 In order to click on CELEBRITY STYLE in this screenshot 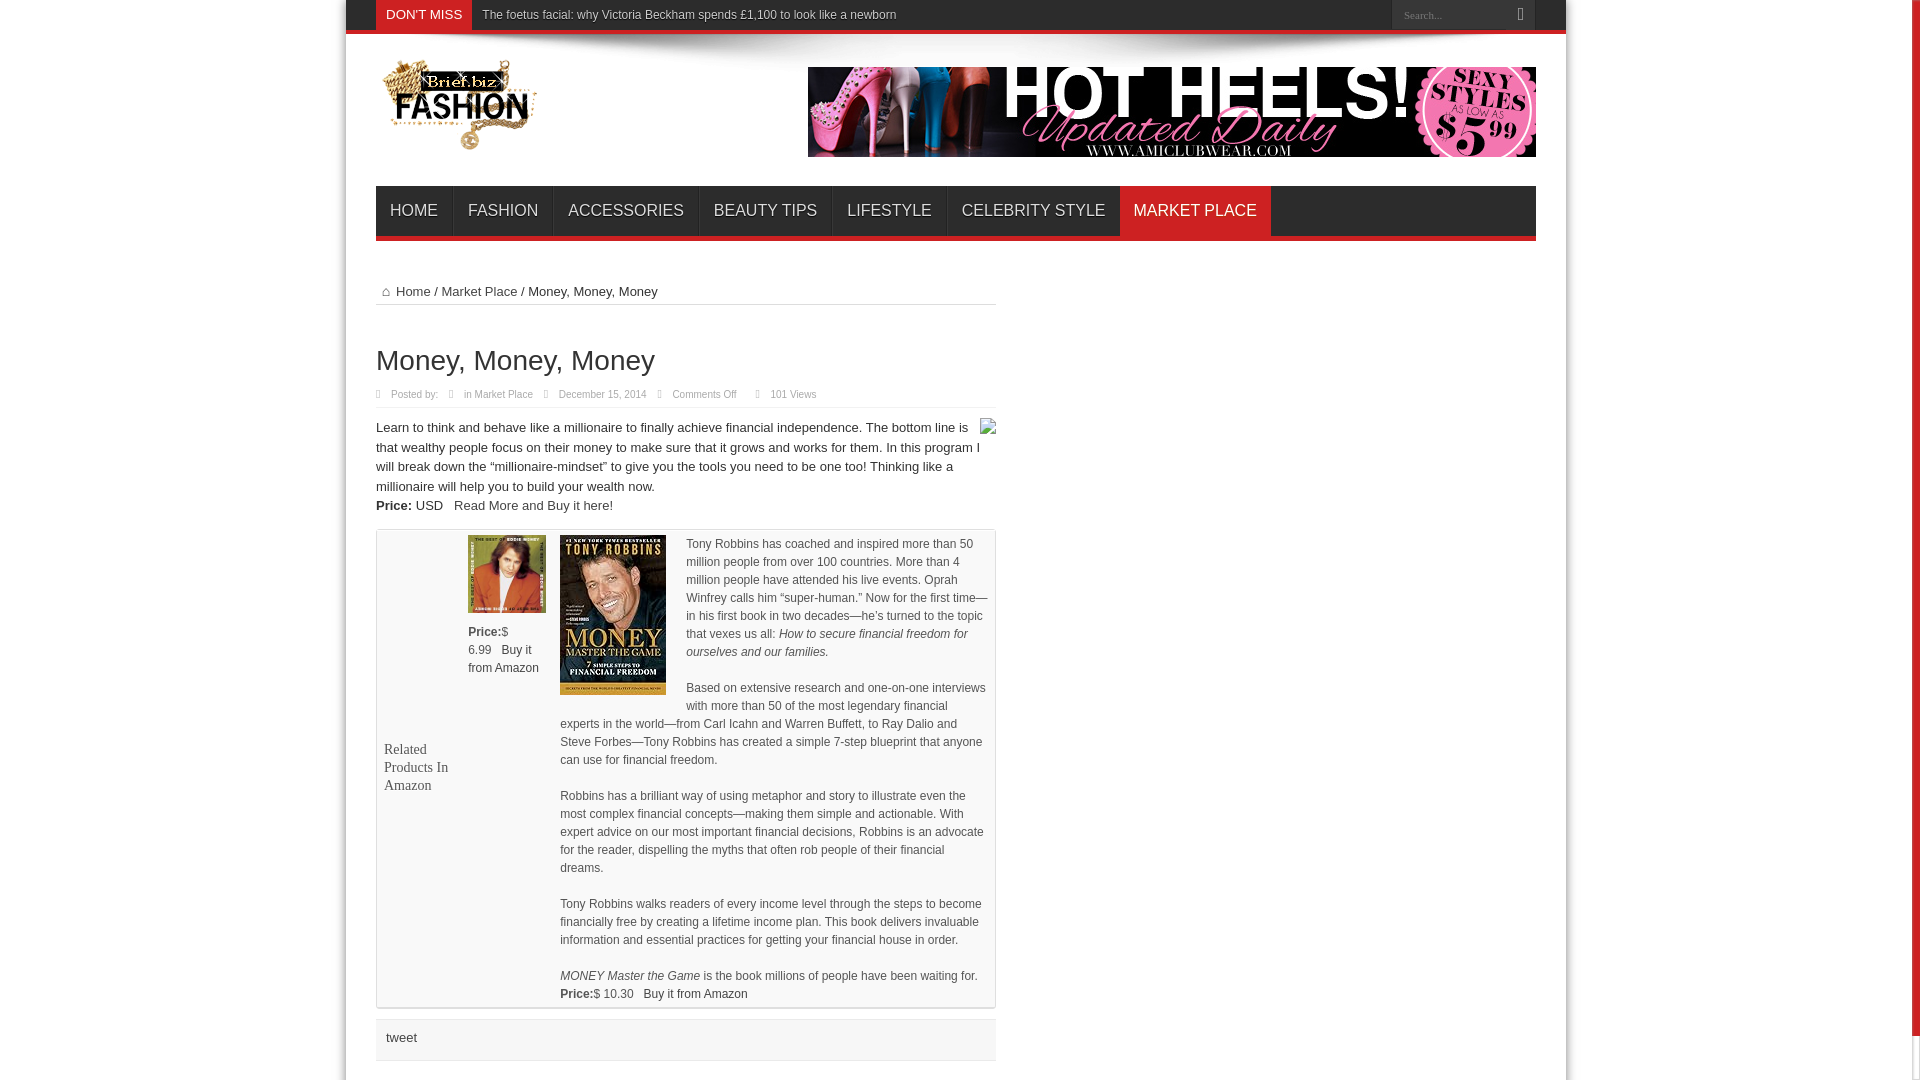, I will do `click(1032, 210)`.